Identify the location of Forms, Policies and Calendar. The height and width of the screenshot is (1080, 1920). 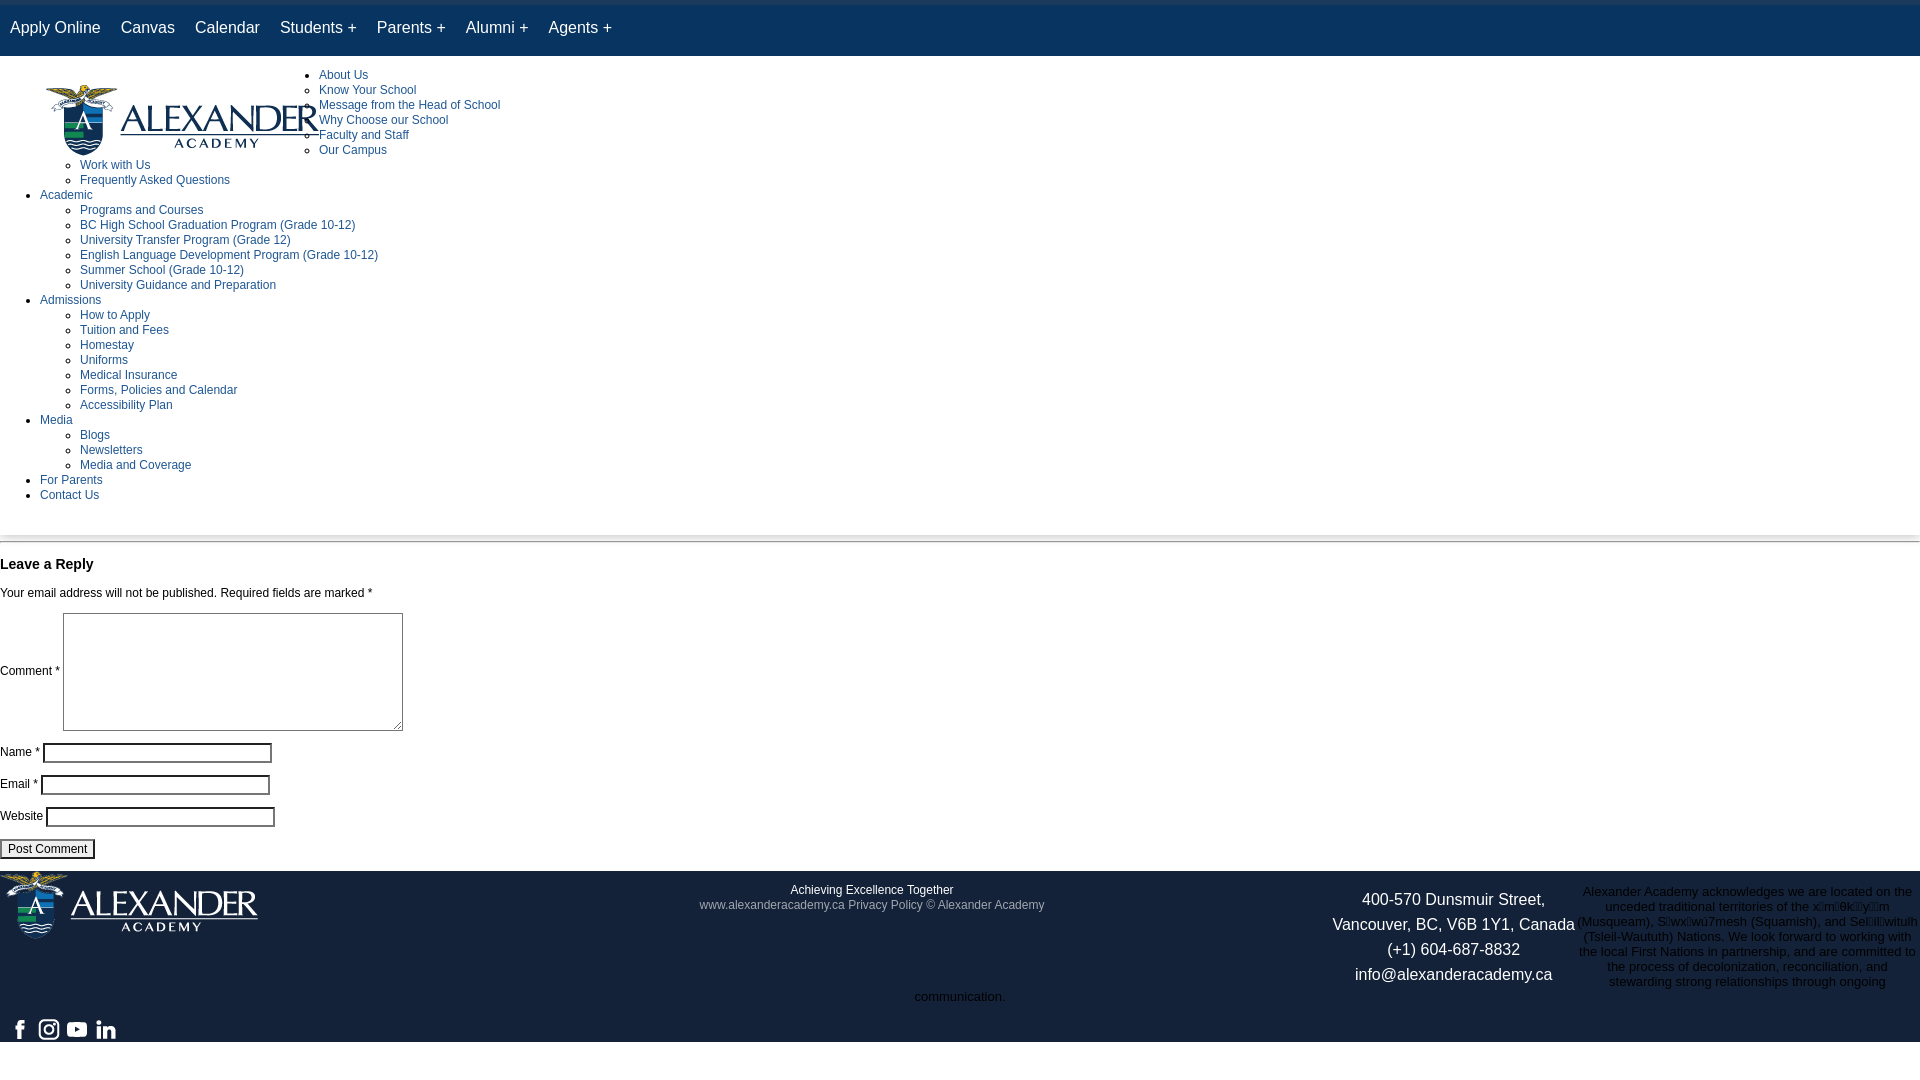
(158, 390).